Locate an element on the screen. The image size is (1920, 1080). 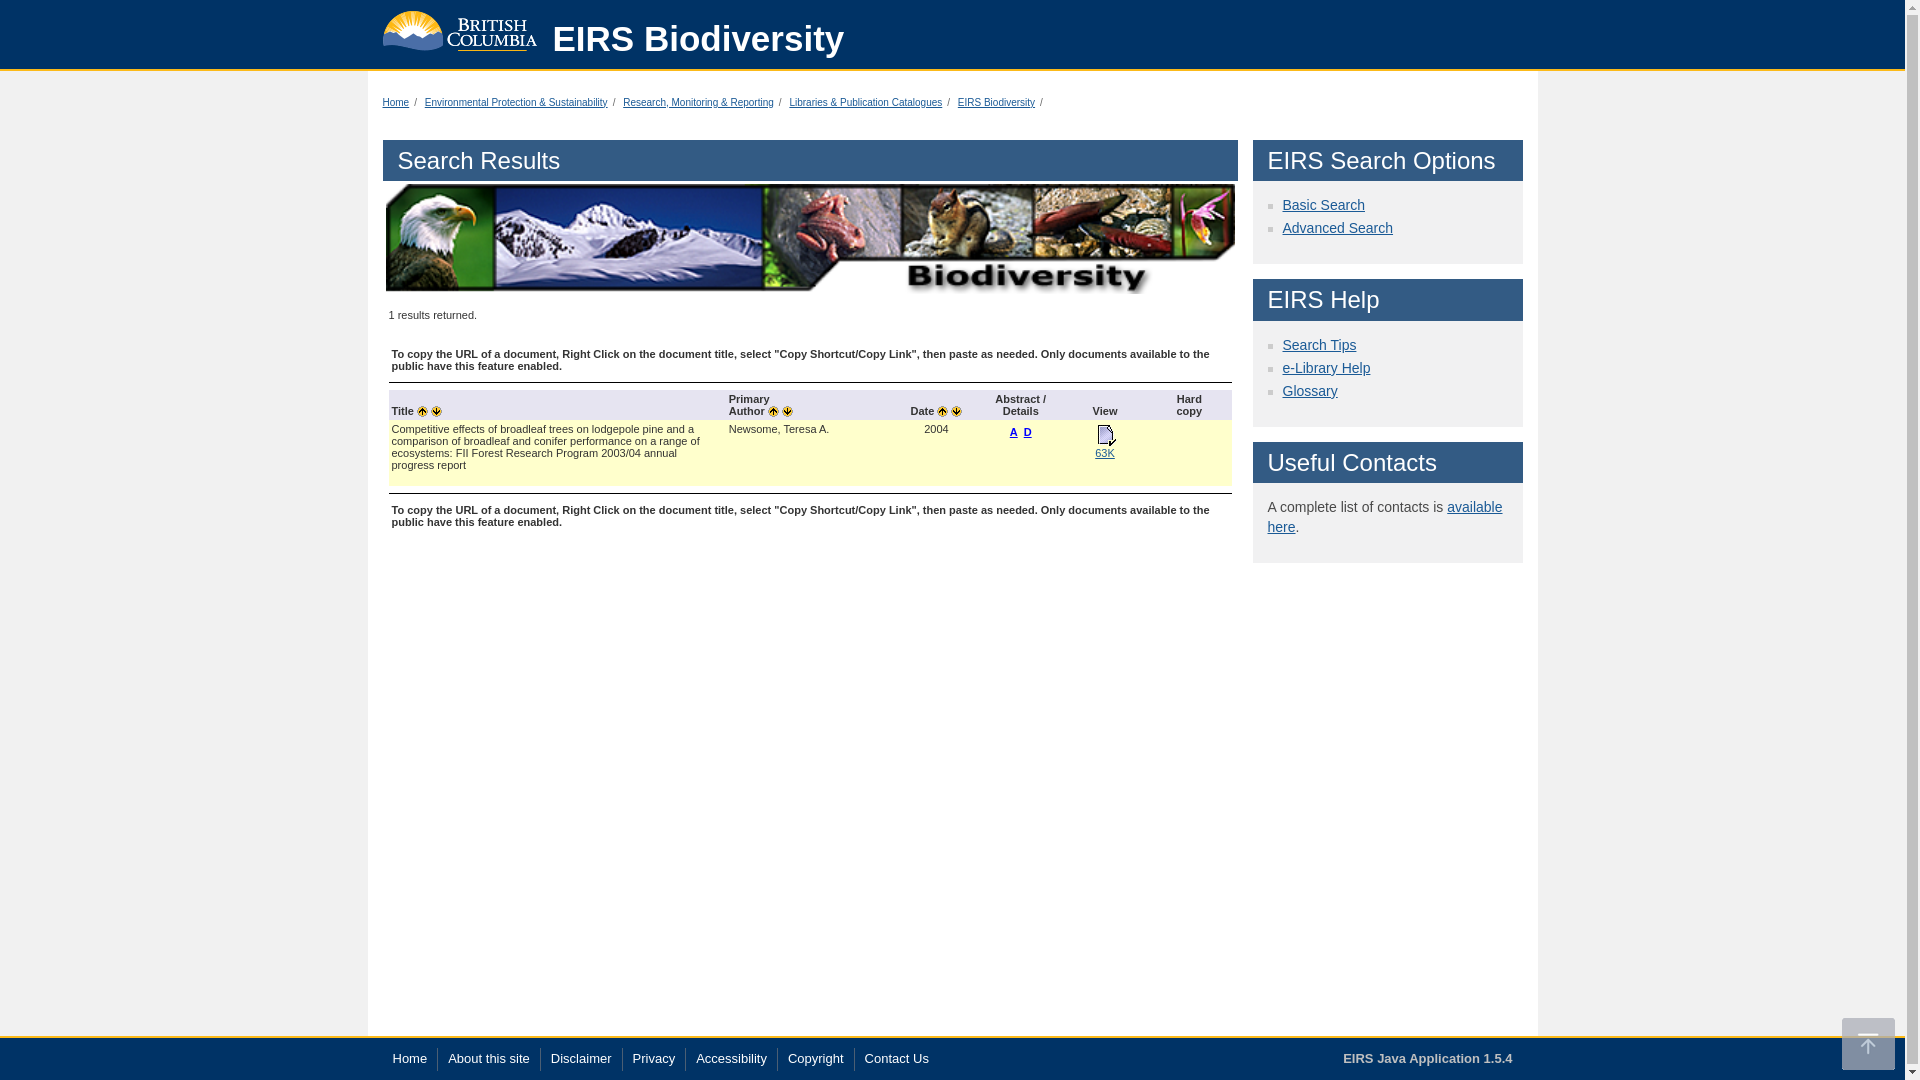
Basic Search is located at coordinates (1322, 204).